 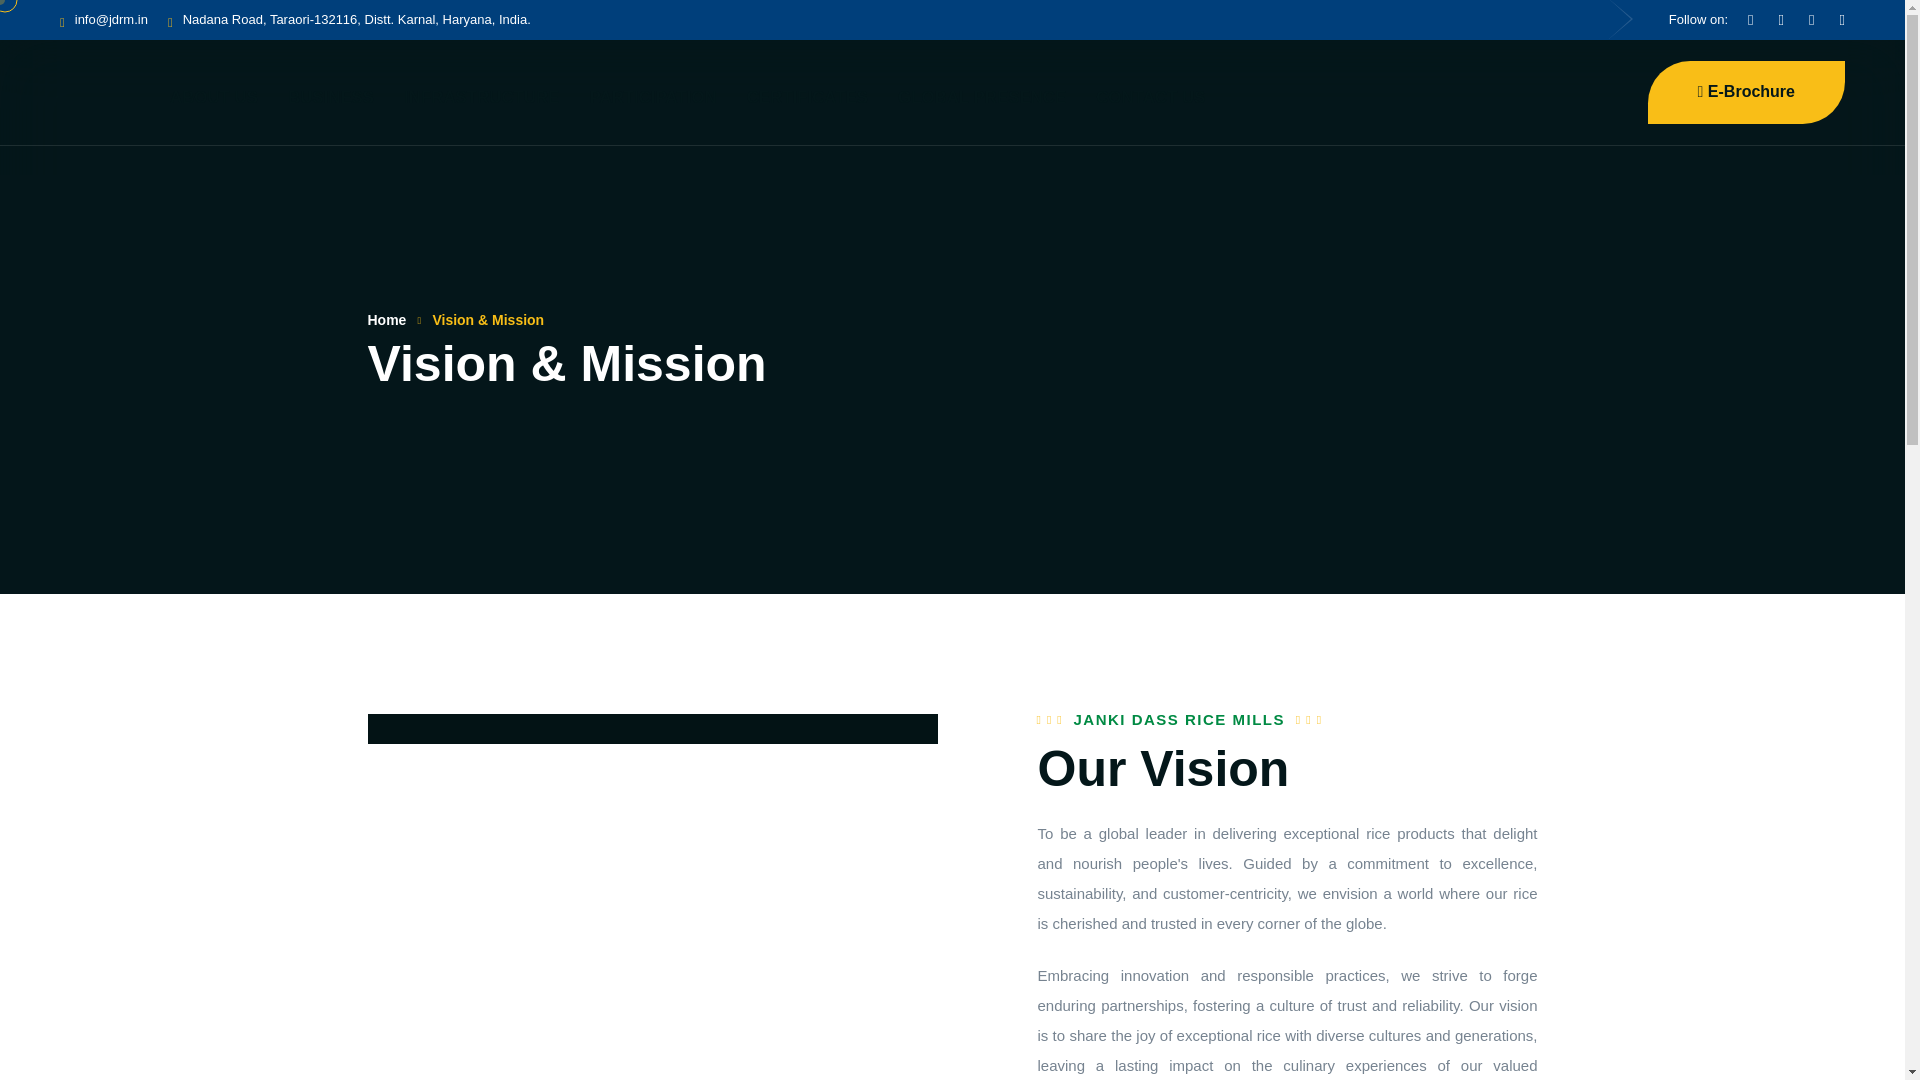 I want to click on ABOUT US, so click(x=214, y=98).